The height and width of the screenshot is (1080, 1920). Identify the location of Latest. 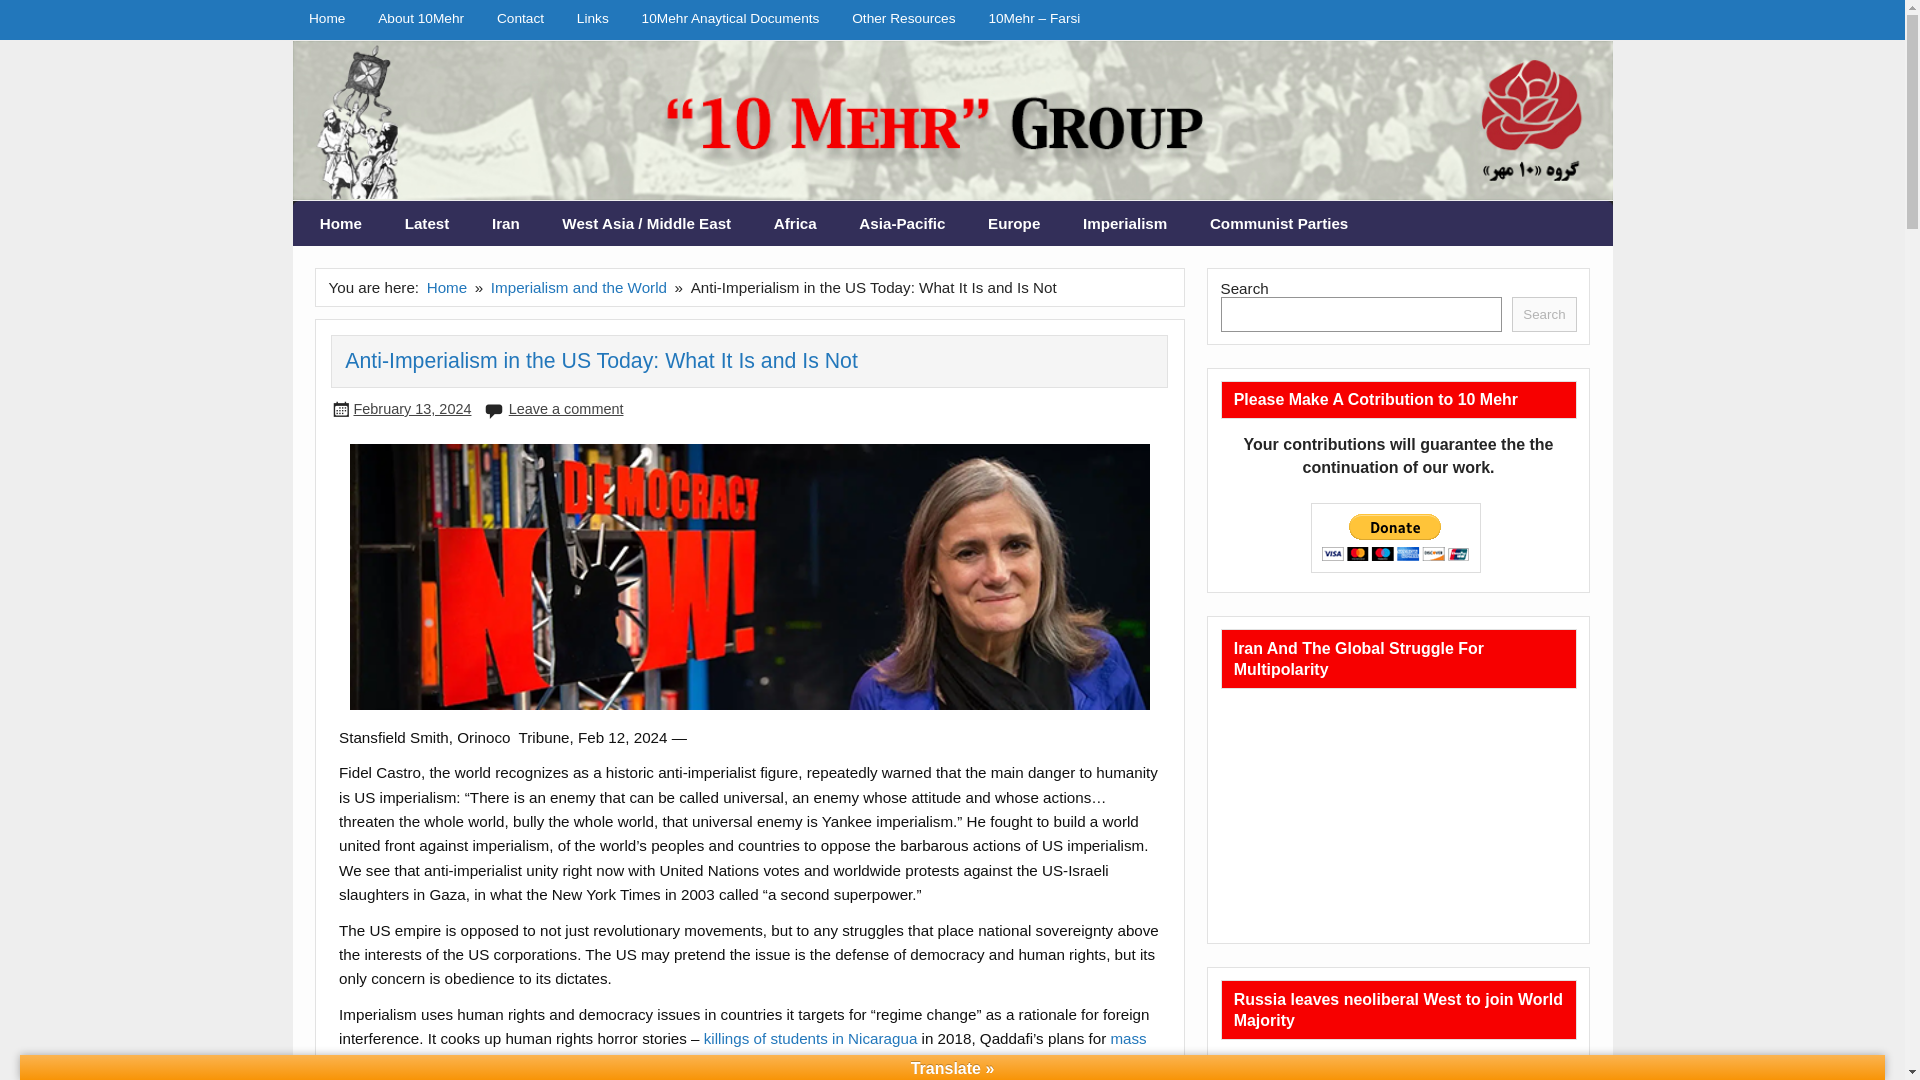
(426, 224).